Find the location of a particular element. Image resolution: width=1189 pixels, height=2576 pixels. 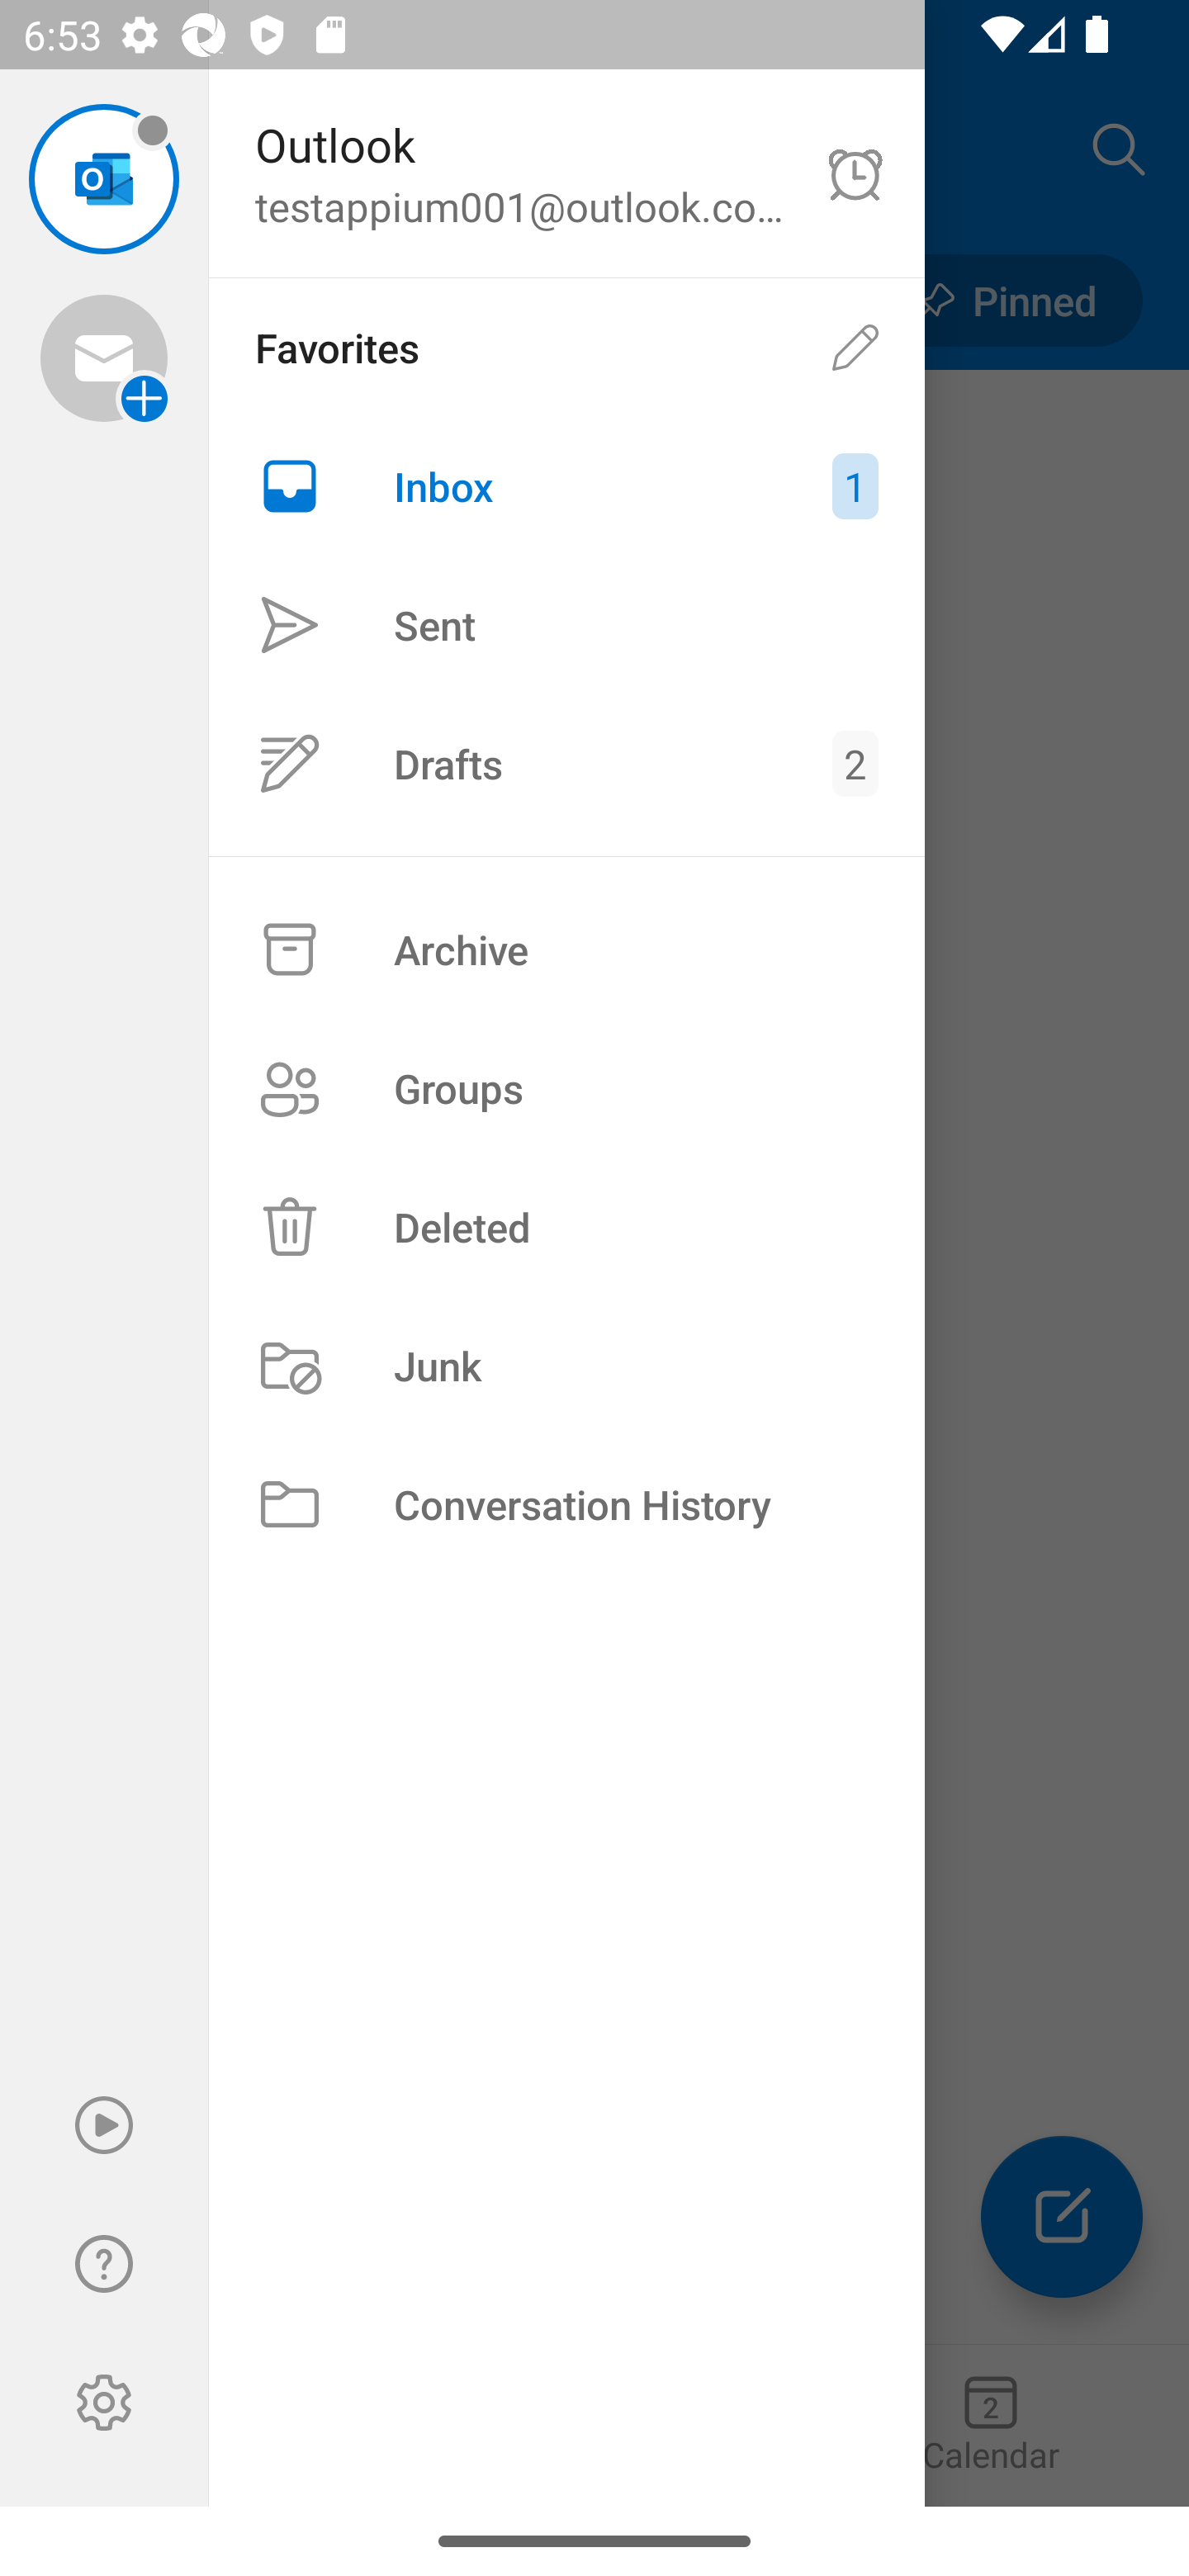

Settings is located at coordinates (104, 2403).